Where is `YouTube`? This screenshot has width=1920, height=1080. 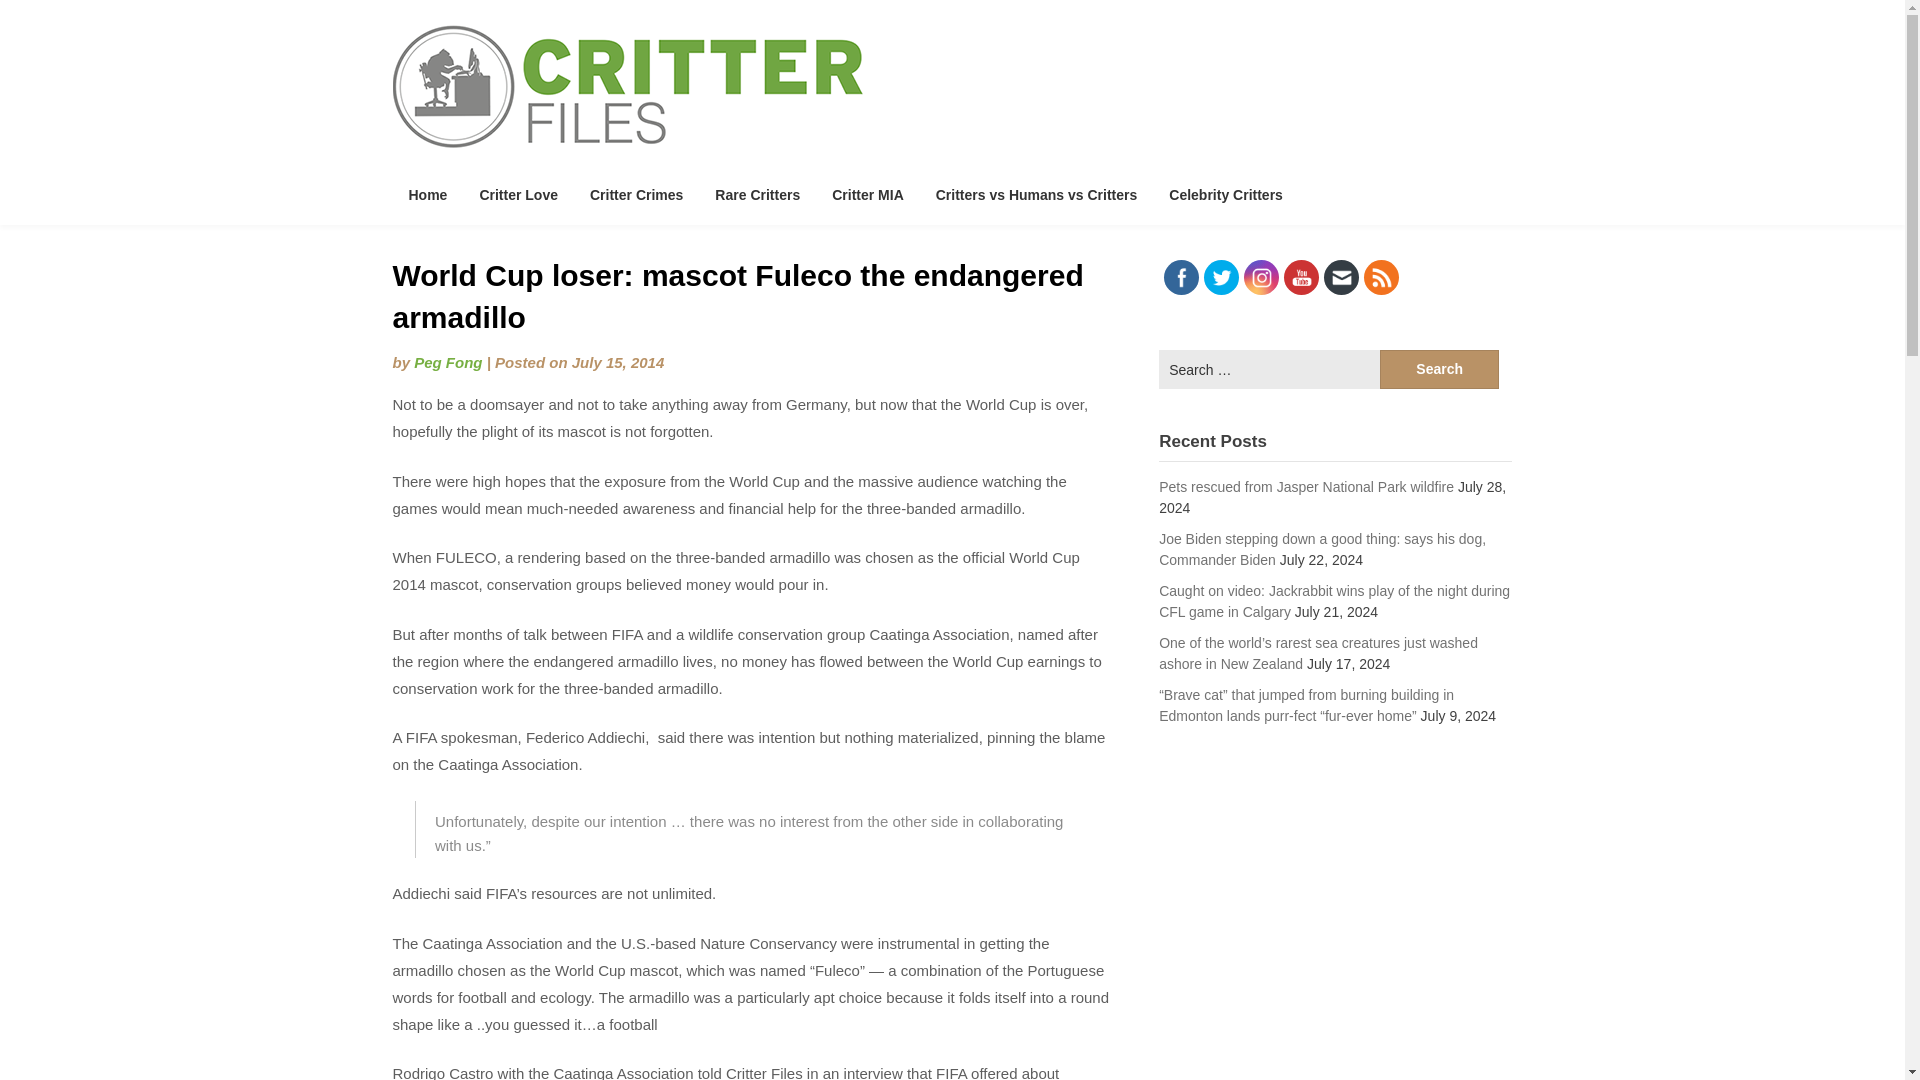 YouTube is located at coordinates (1302, 277).